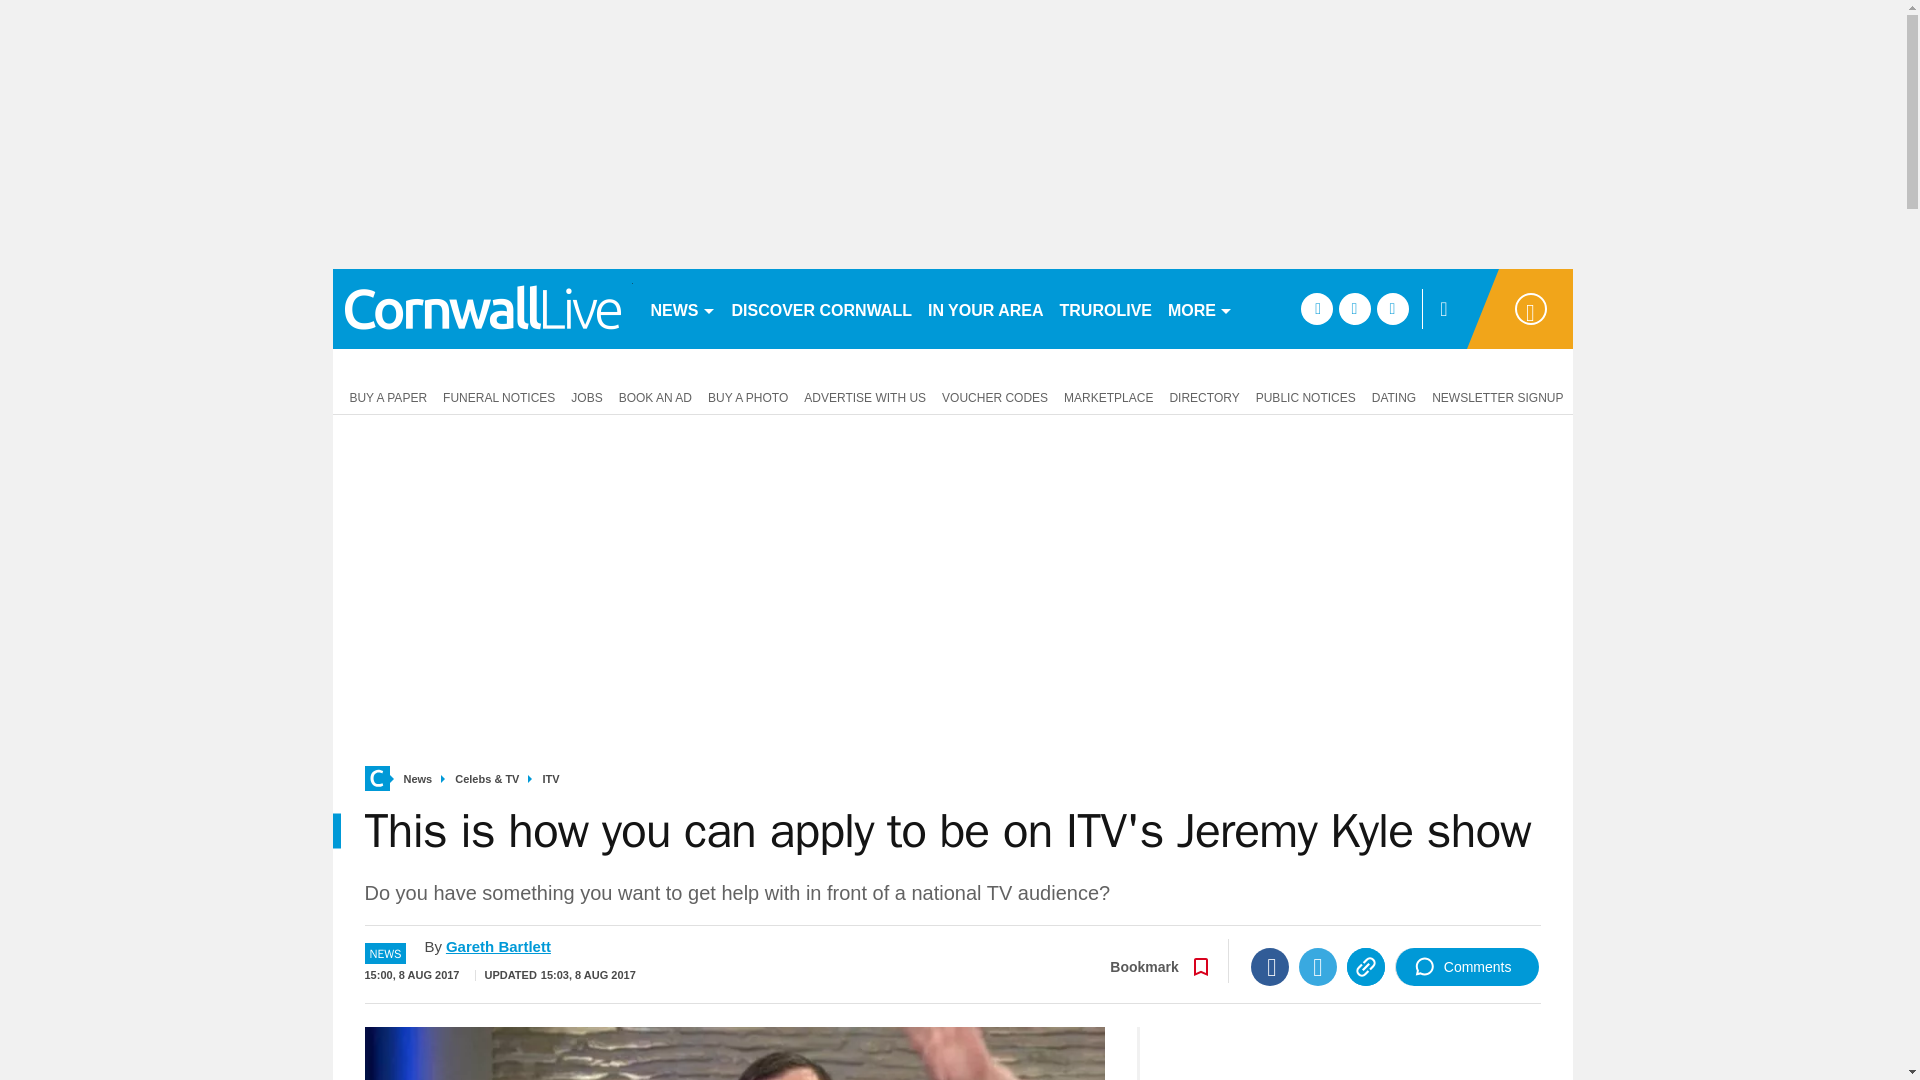  Describe the element at coordinates (1316, 308) in the screenshot. I see `facebook` at that location.